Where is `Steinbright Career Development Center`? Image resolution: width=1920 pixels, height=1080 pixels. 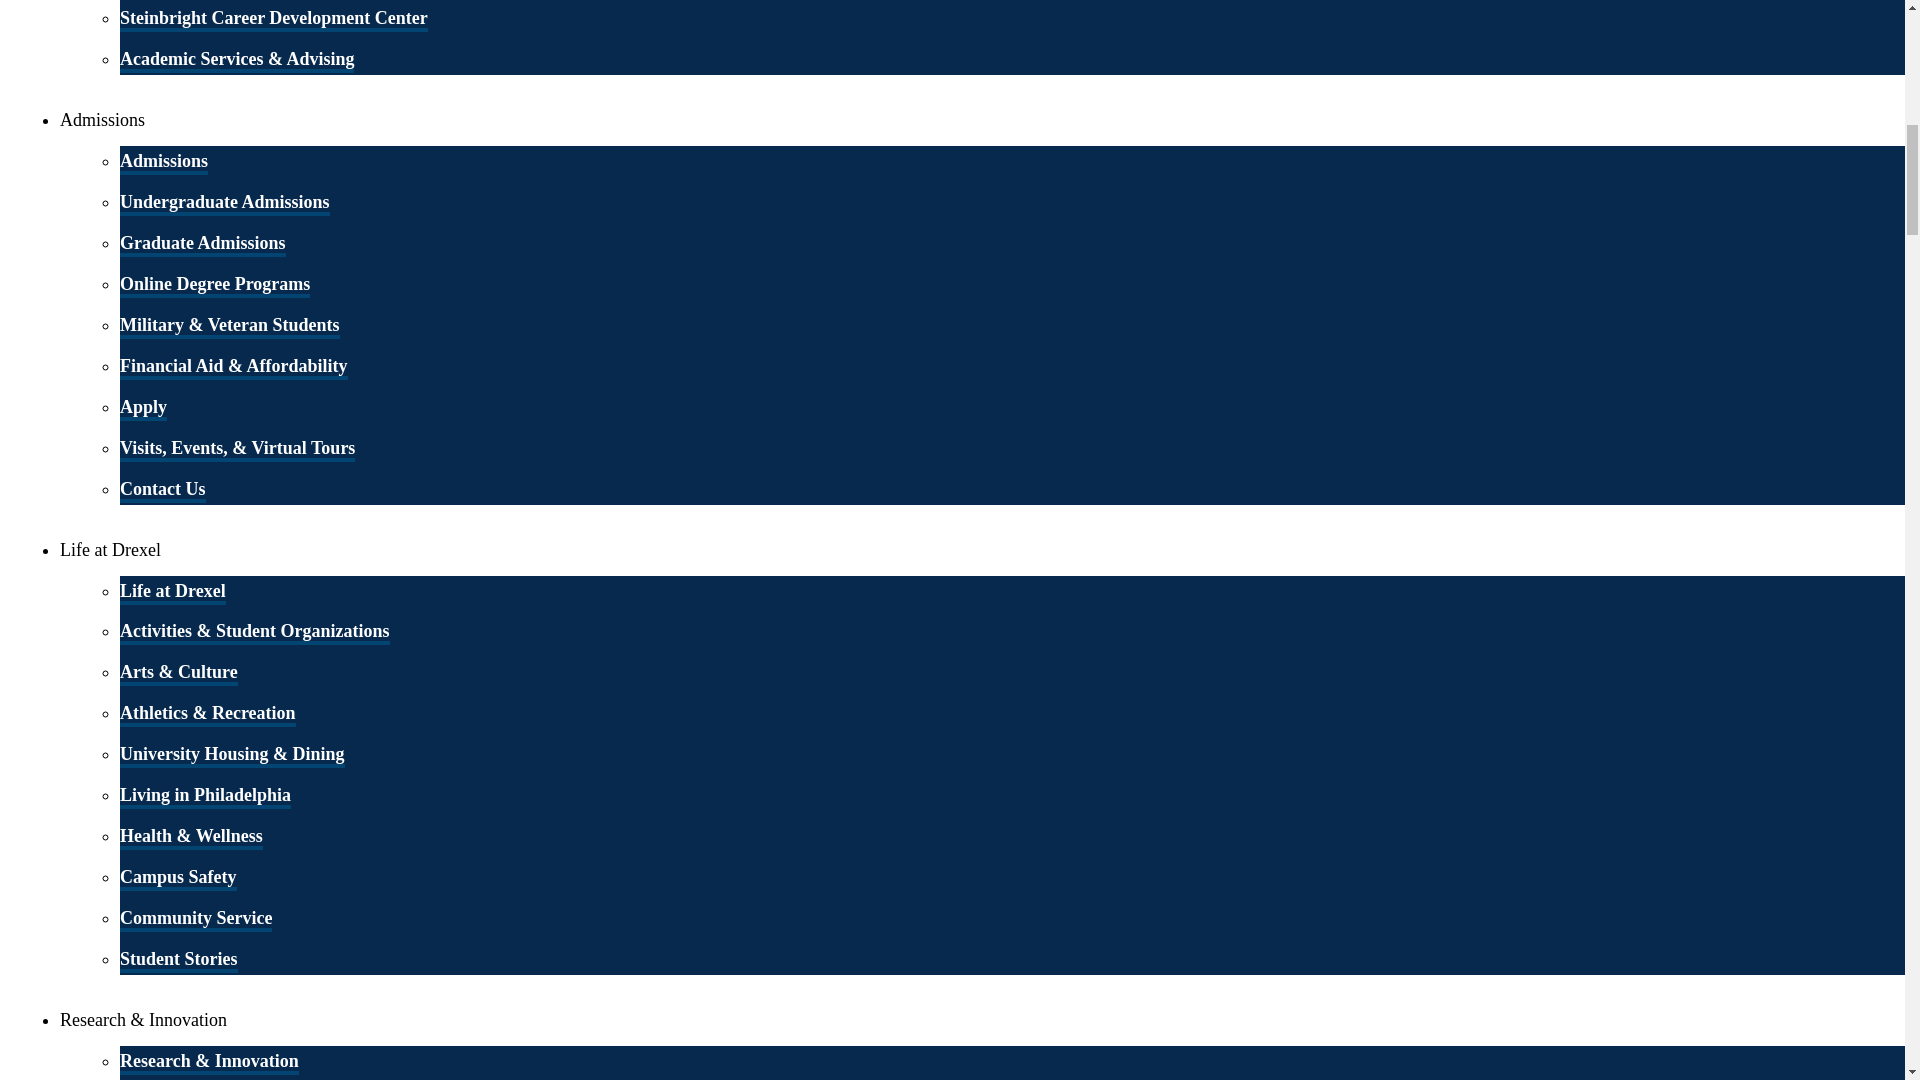
Steinbright Career Development Center is located at coordinates (274, 20).